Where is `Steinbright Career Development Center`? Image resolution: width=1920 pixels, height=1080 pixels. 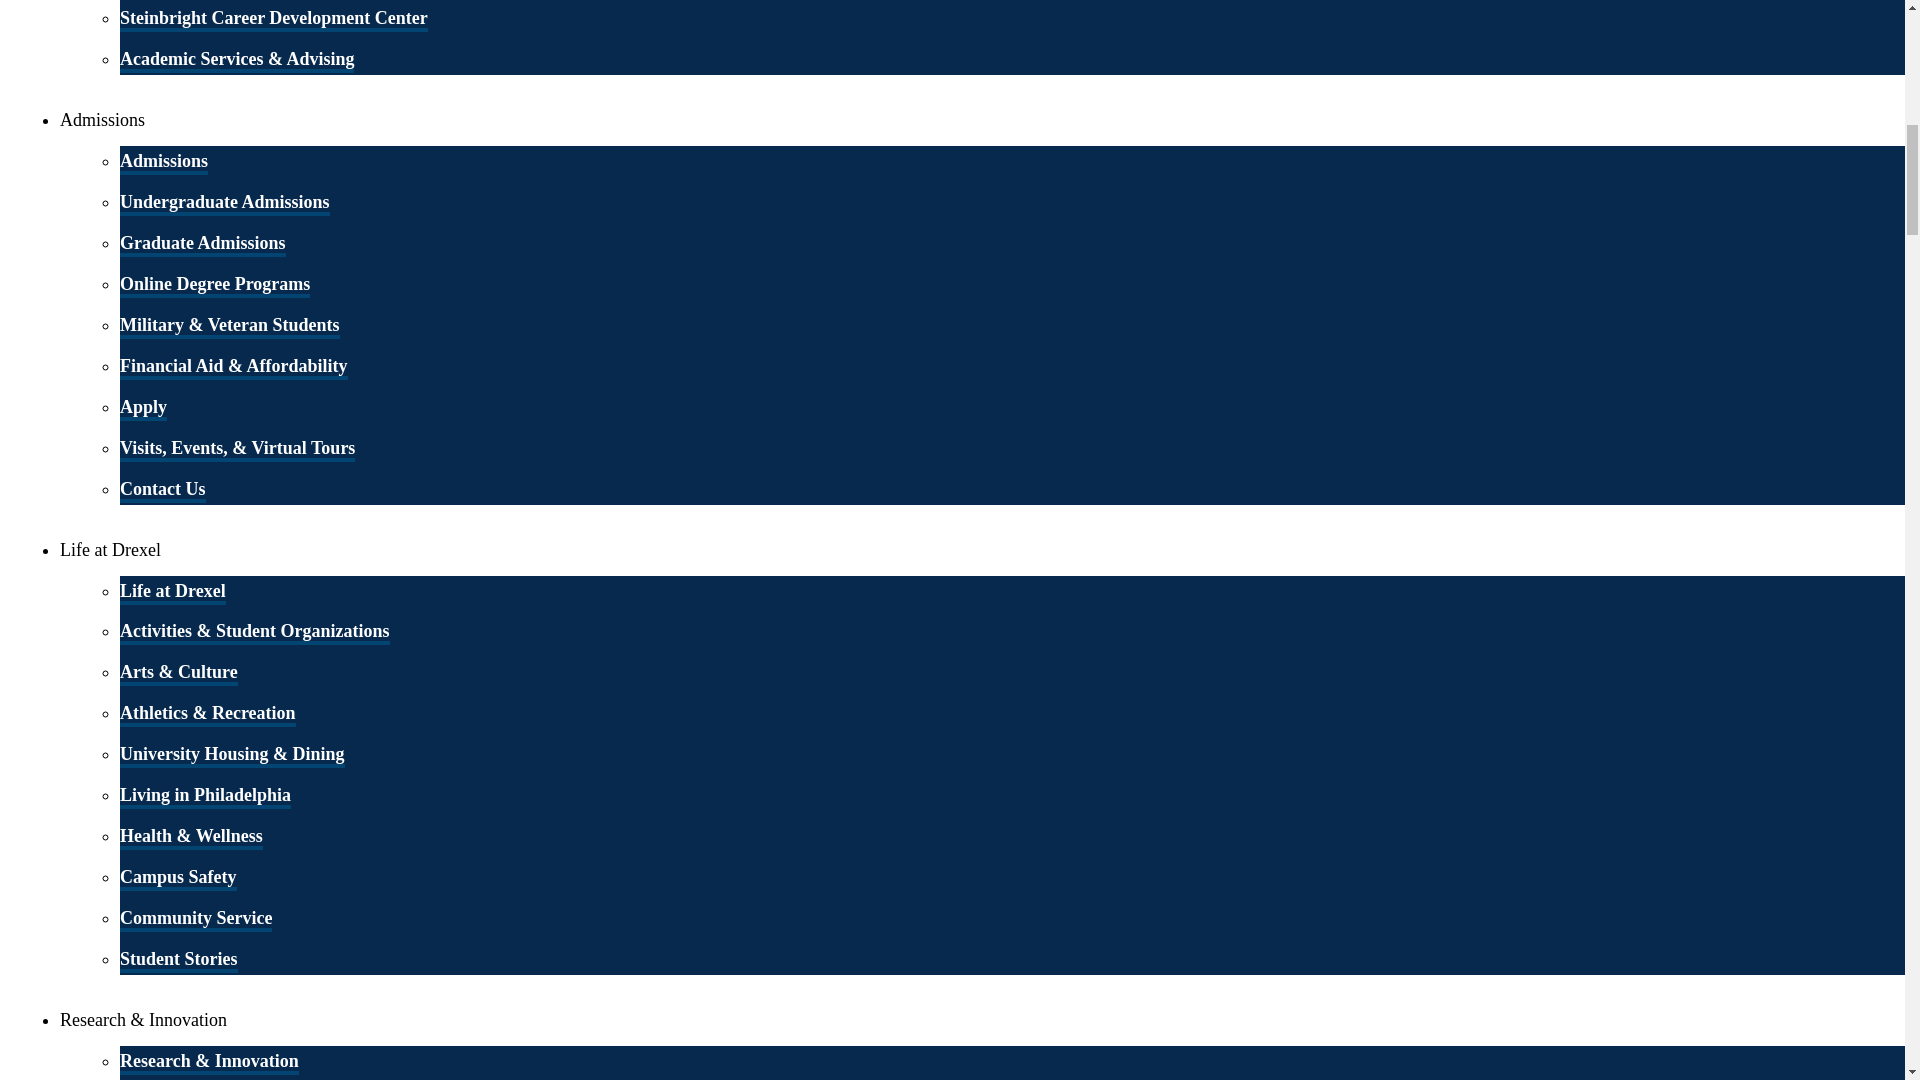
Steinbright Career Development Center is located at coordinates (274, 20).